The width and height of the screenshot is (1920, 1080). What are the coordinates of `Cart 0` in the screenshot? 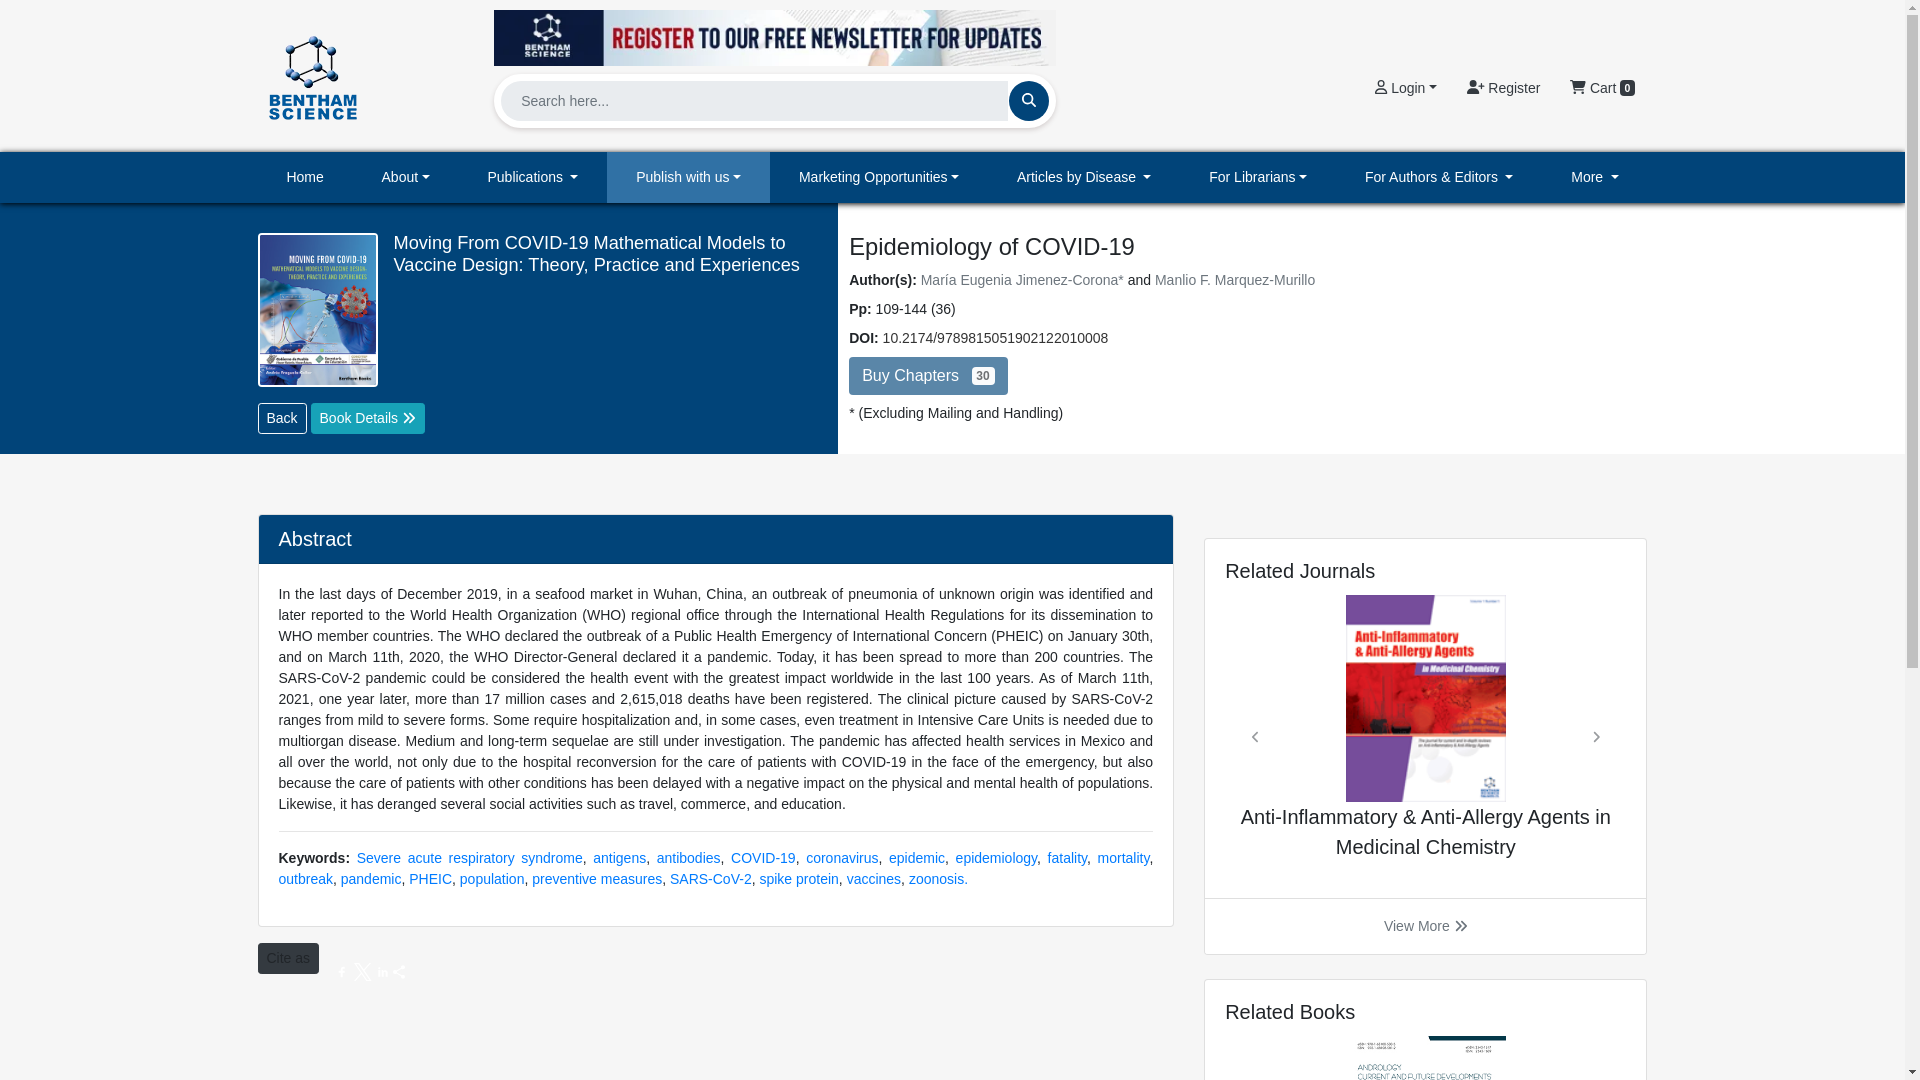 It's located at (1602, 88).